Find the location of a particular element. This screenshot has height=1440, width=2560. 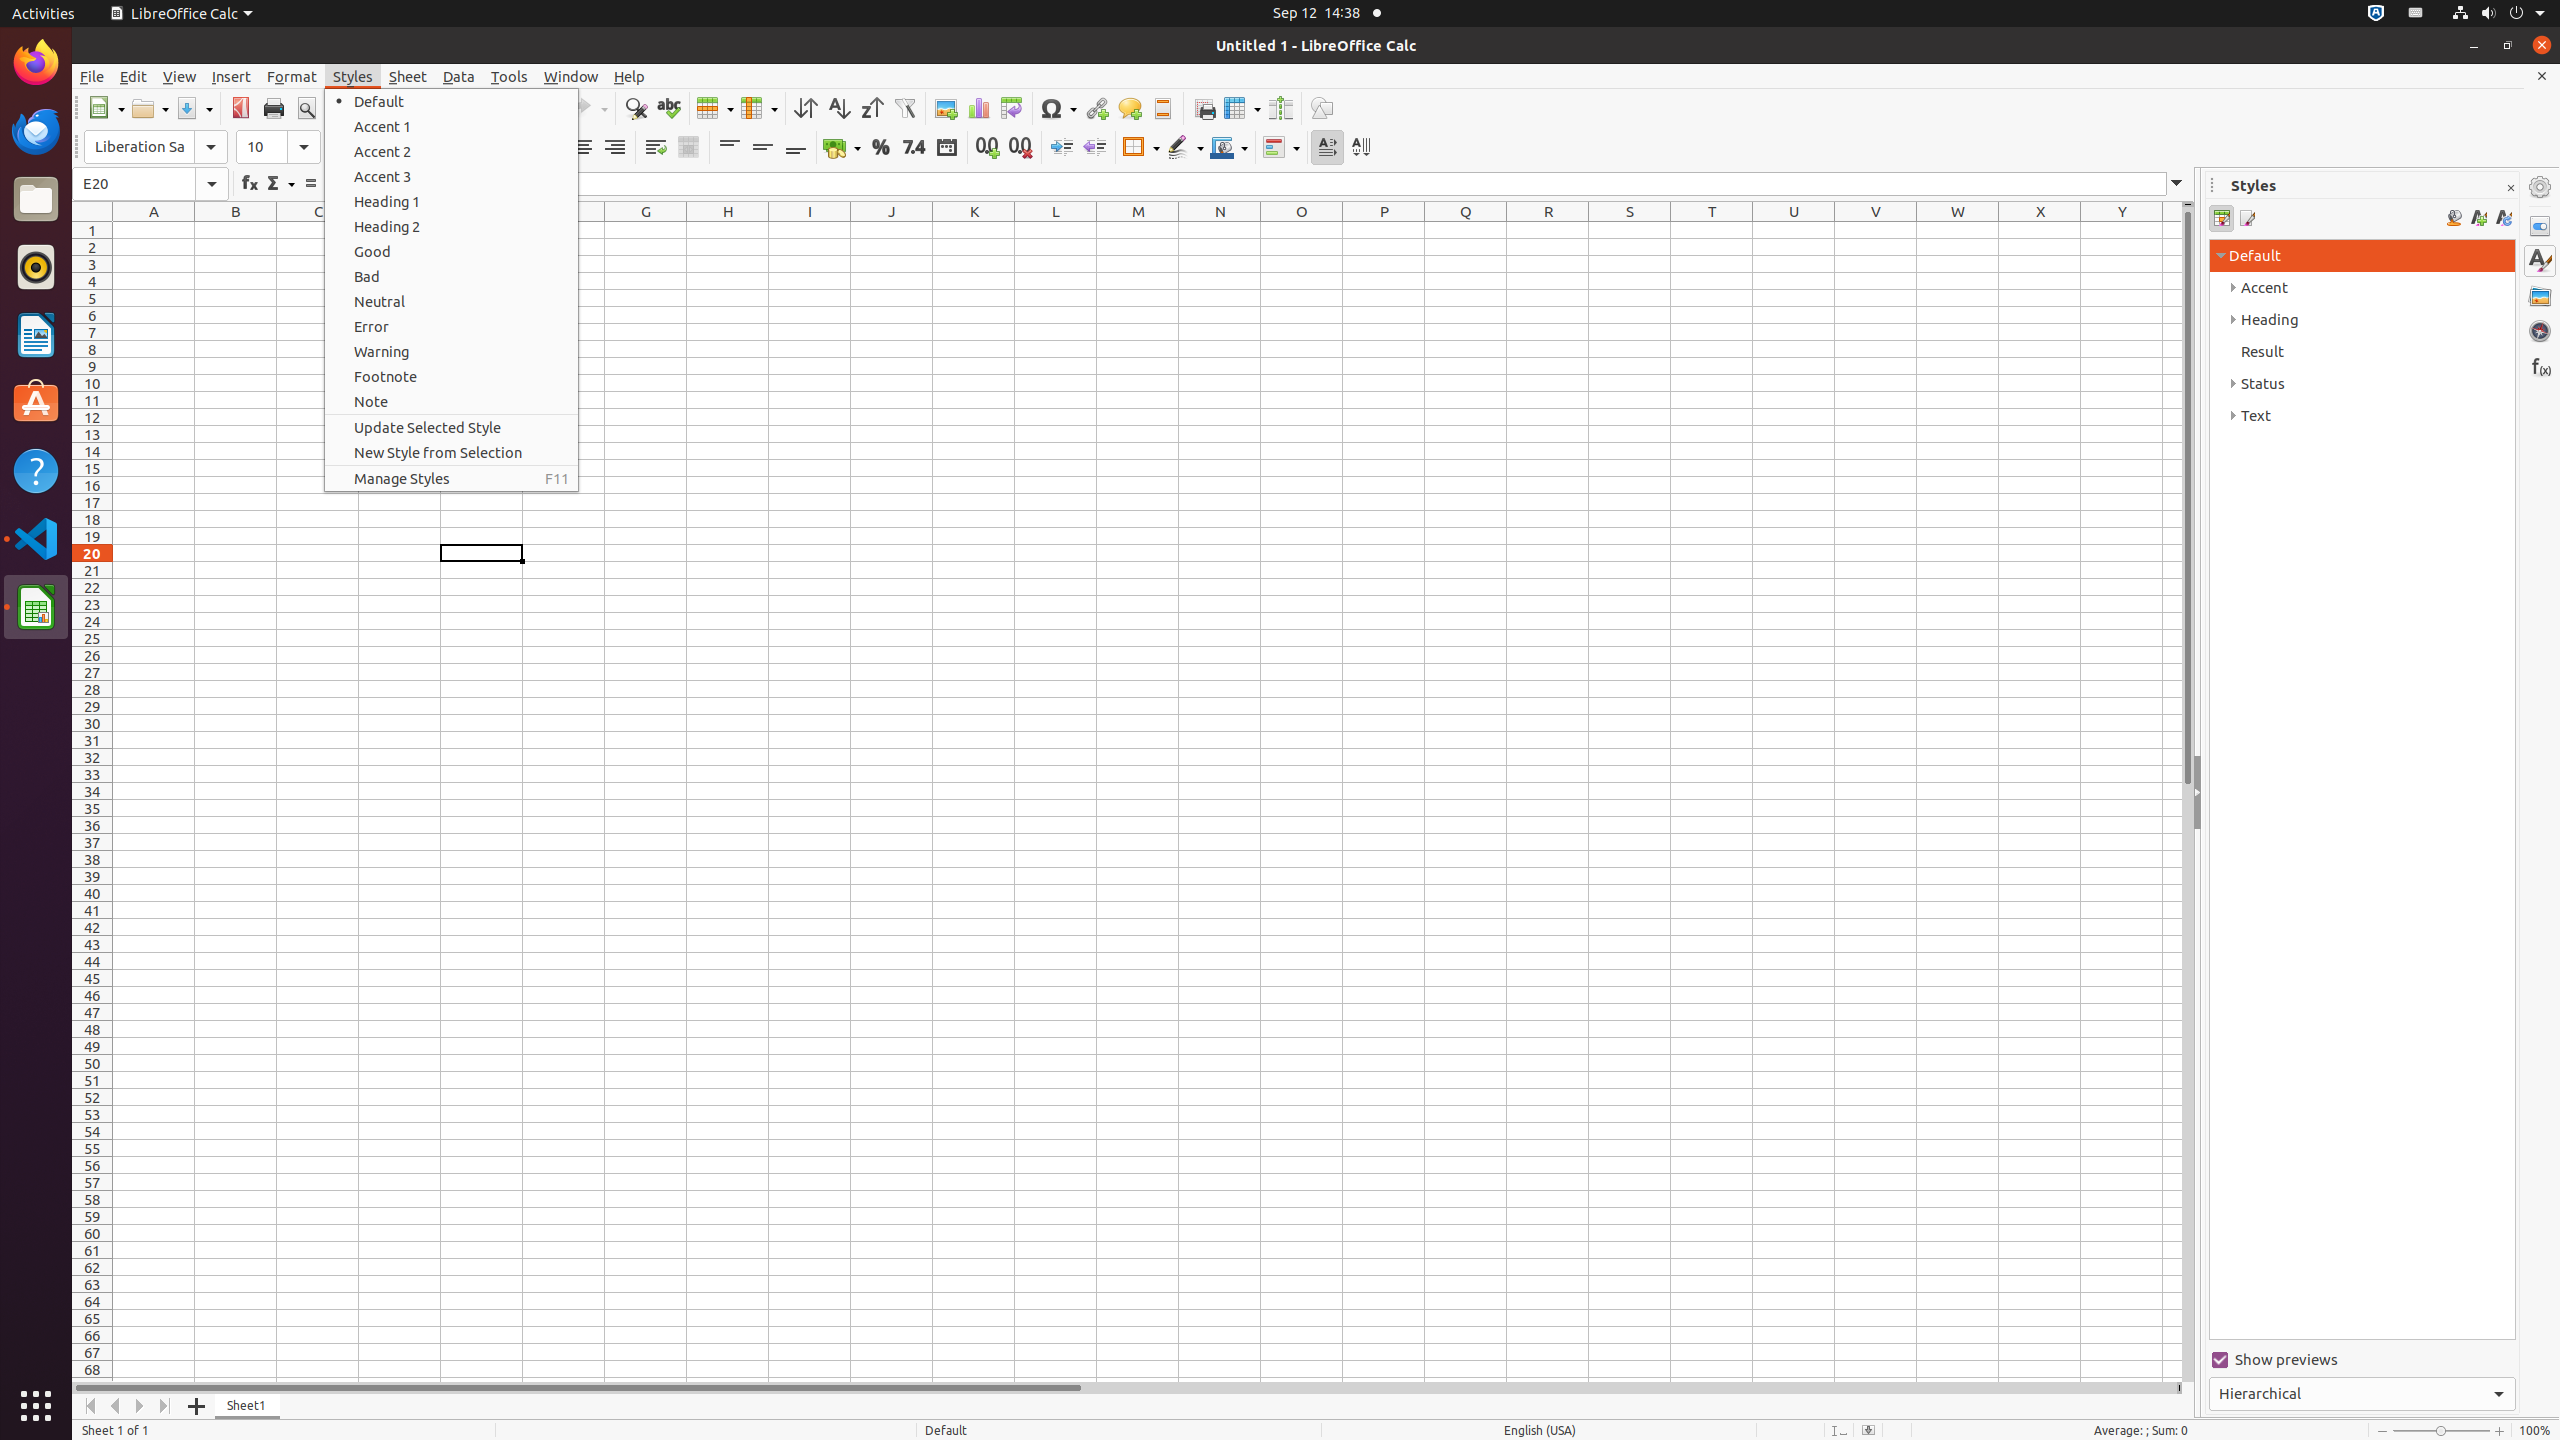

Edit is located at coordinates (134, 76).